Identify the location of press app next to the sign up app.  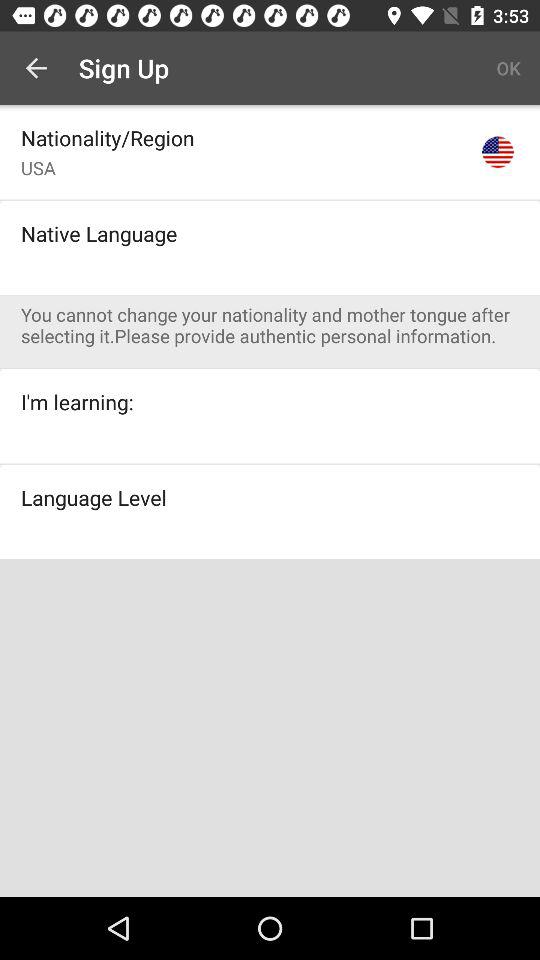
(36, 68).